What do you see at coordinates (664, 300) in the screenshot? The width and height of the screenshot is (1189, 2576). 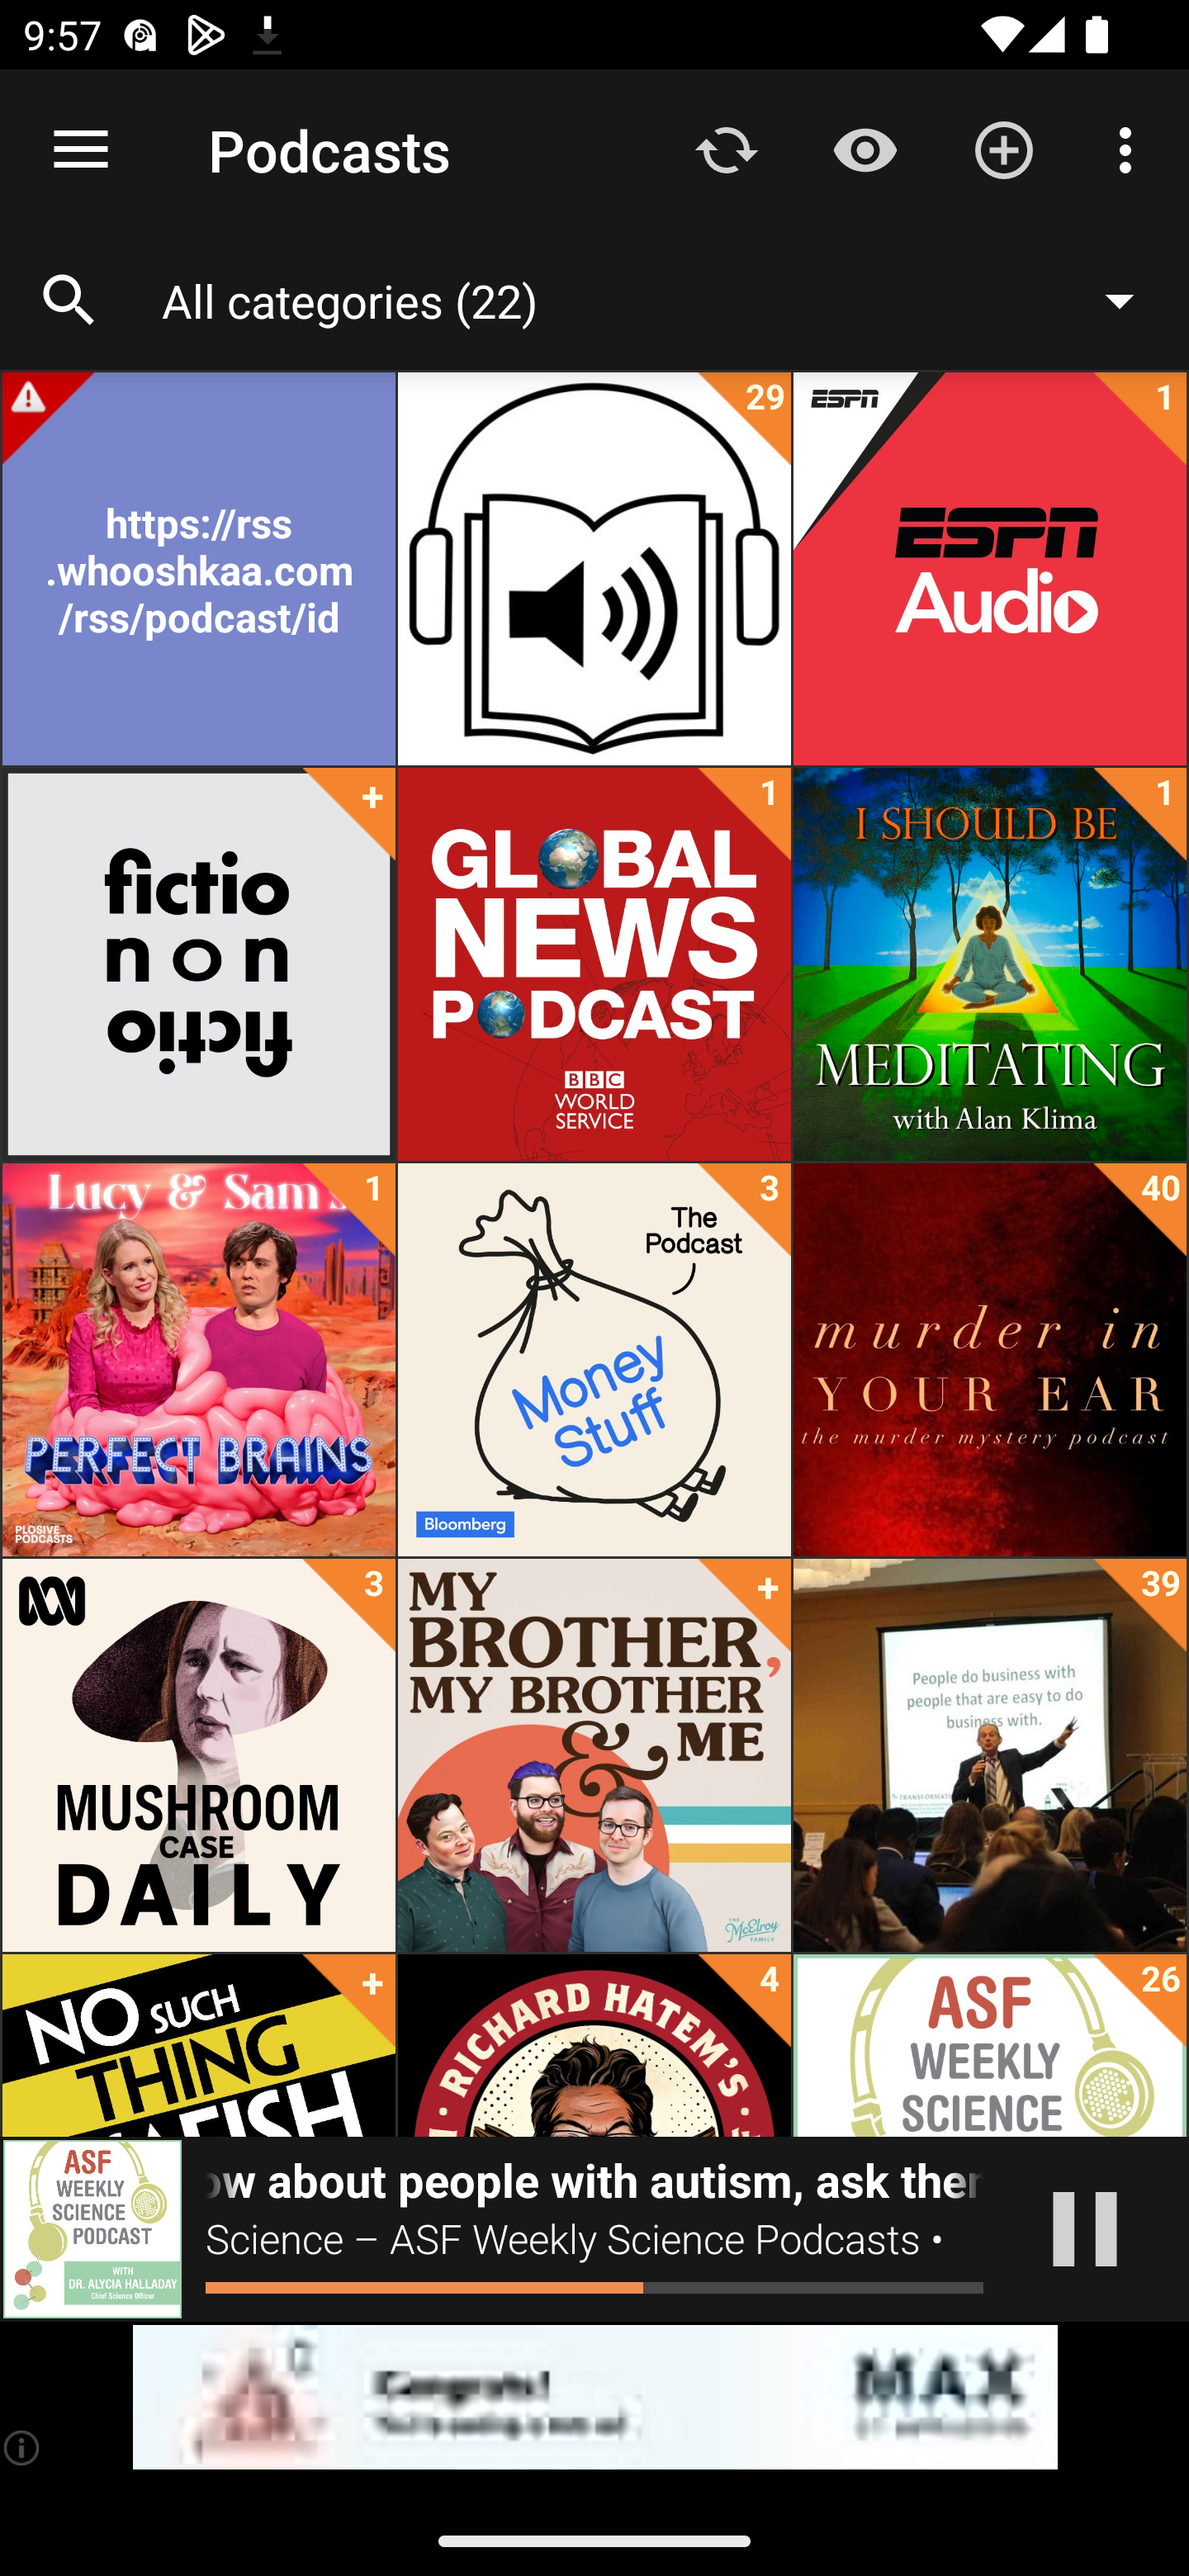 I see `All categories (22)` at bounding box center [664, 300].